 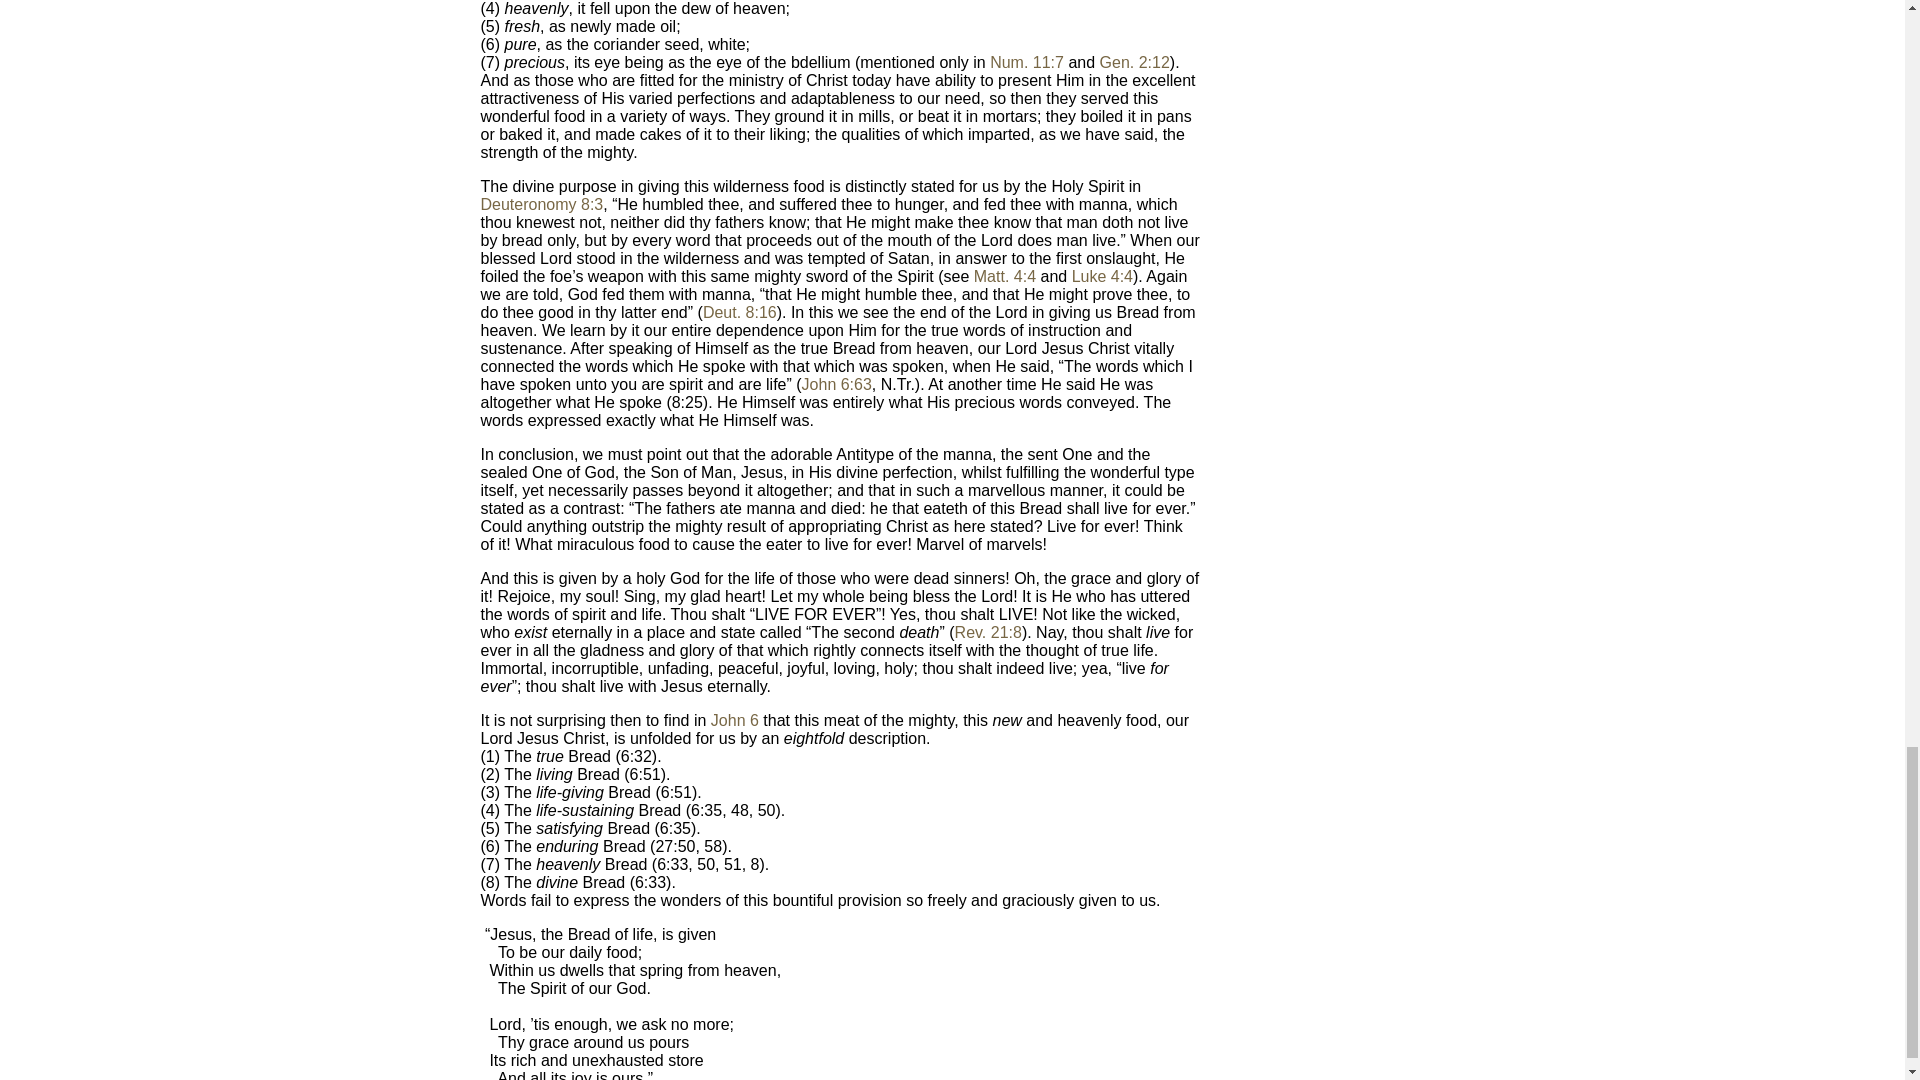 What do you see at coordinates (734, 720) in the screenshot?
I see `John 6` at bounding box center [734, 720].